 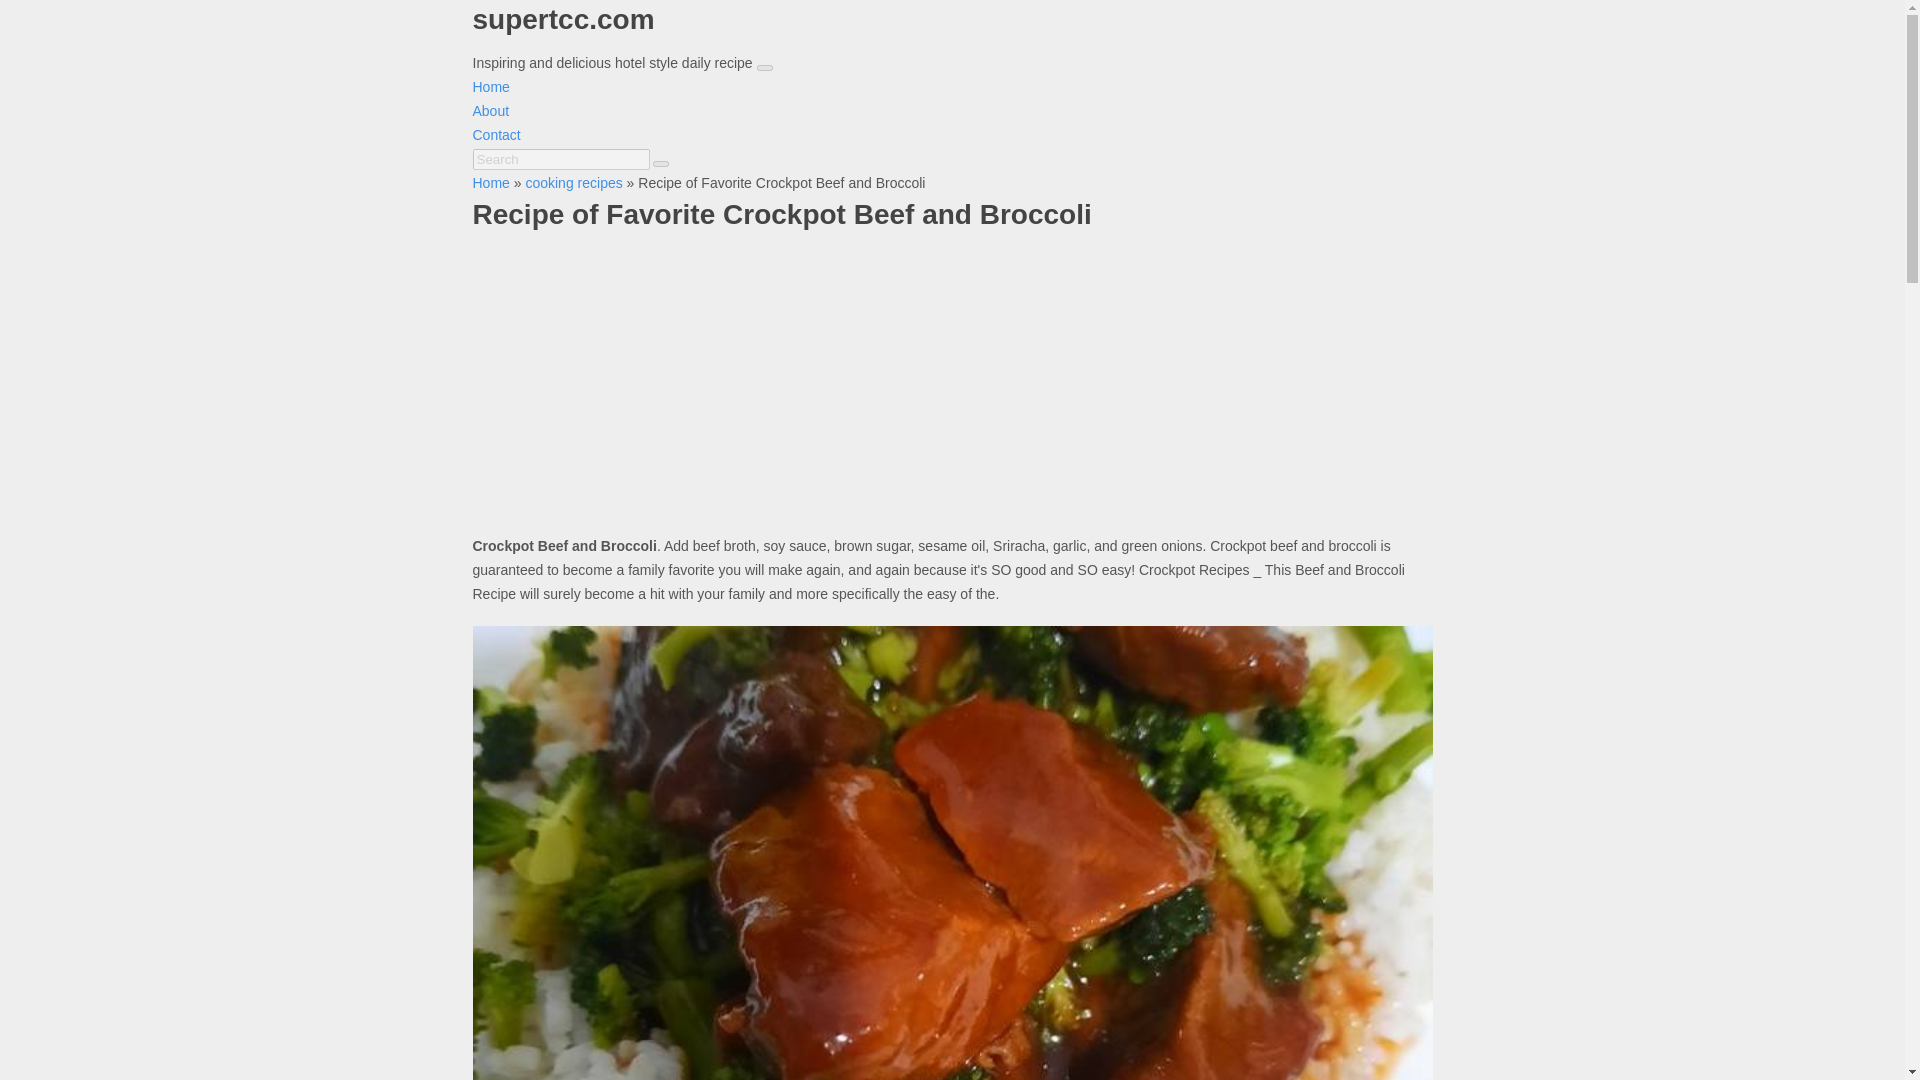 I want to click on Home, so click(x=490, y=86).